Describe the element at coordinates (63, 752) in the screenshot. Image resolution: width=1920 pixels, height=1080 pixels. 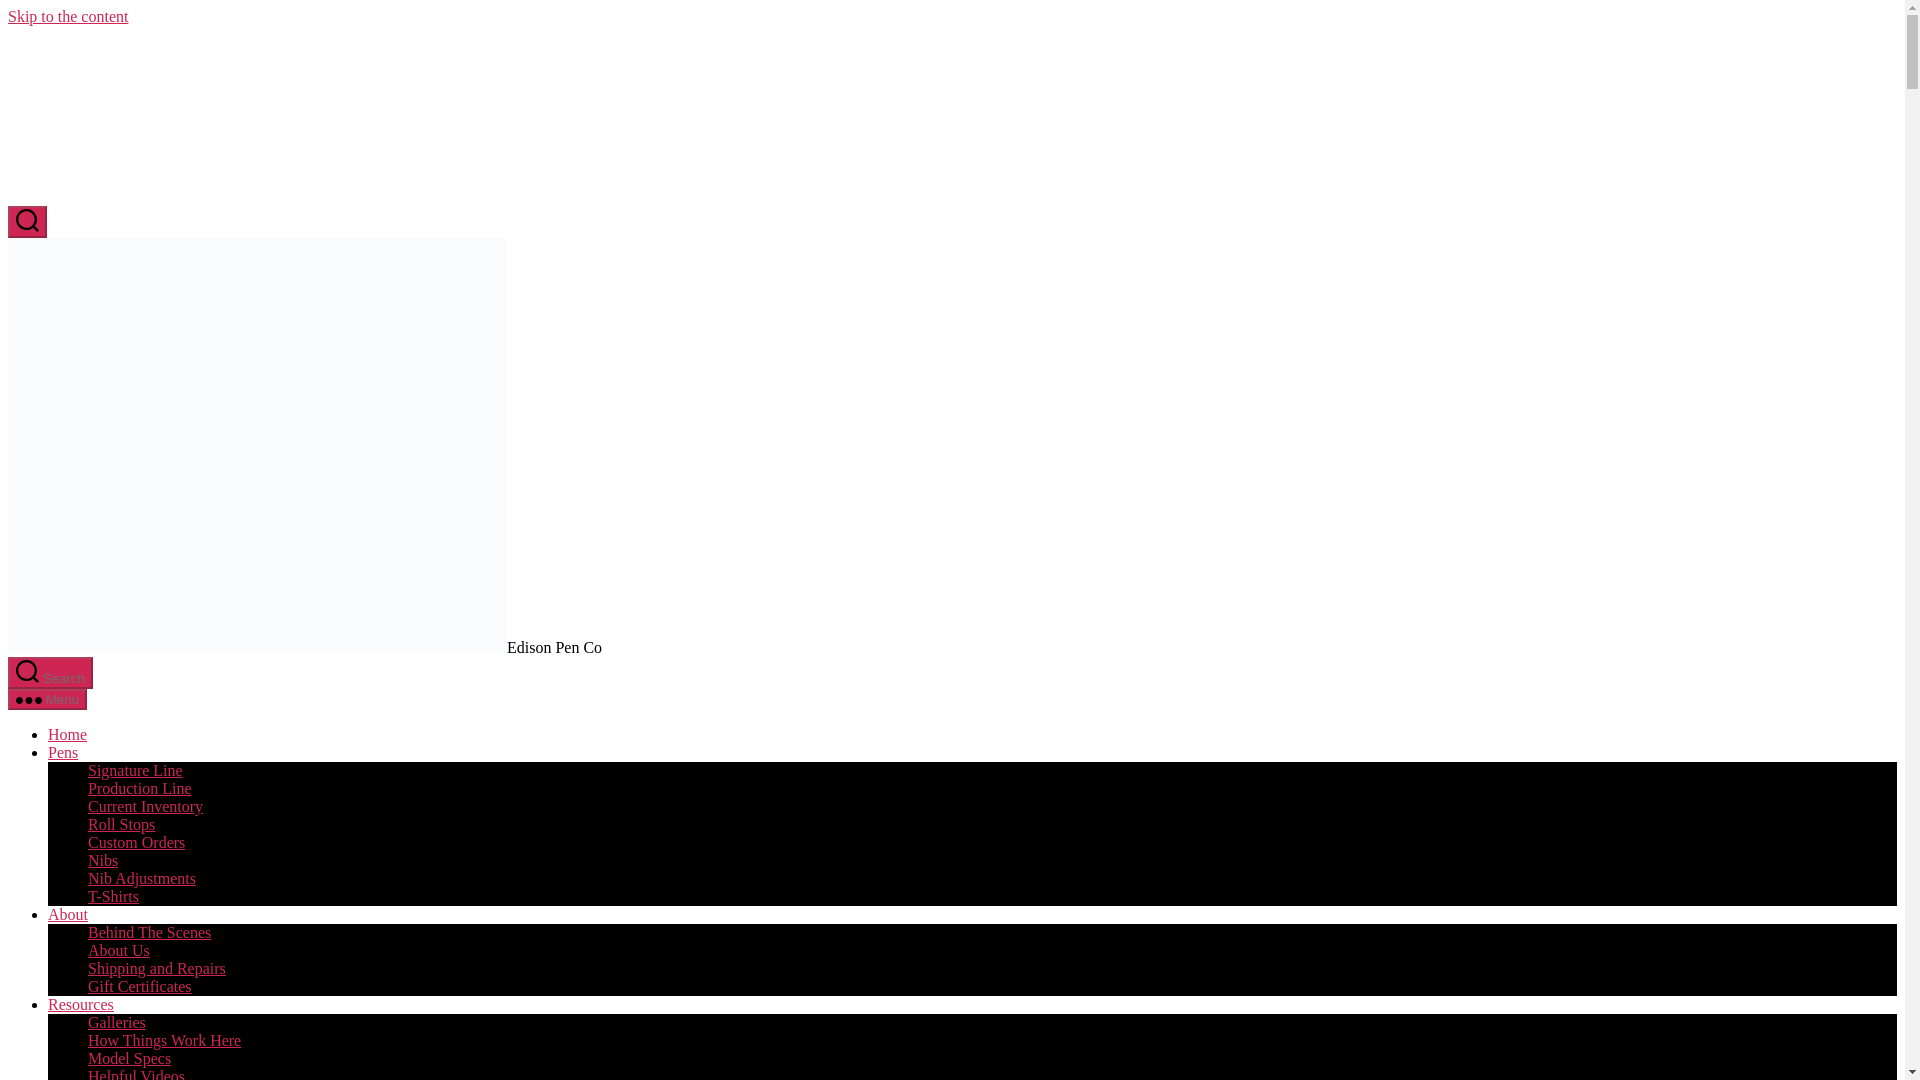
I see `Pens` at that location.